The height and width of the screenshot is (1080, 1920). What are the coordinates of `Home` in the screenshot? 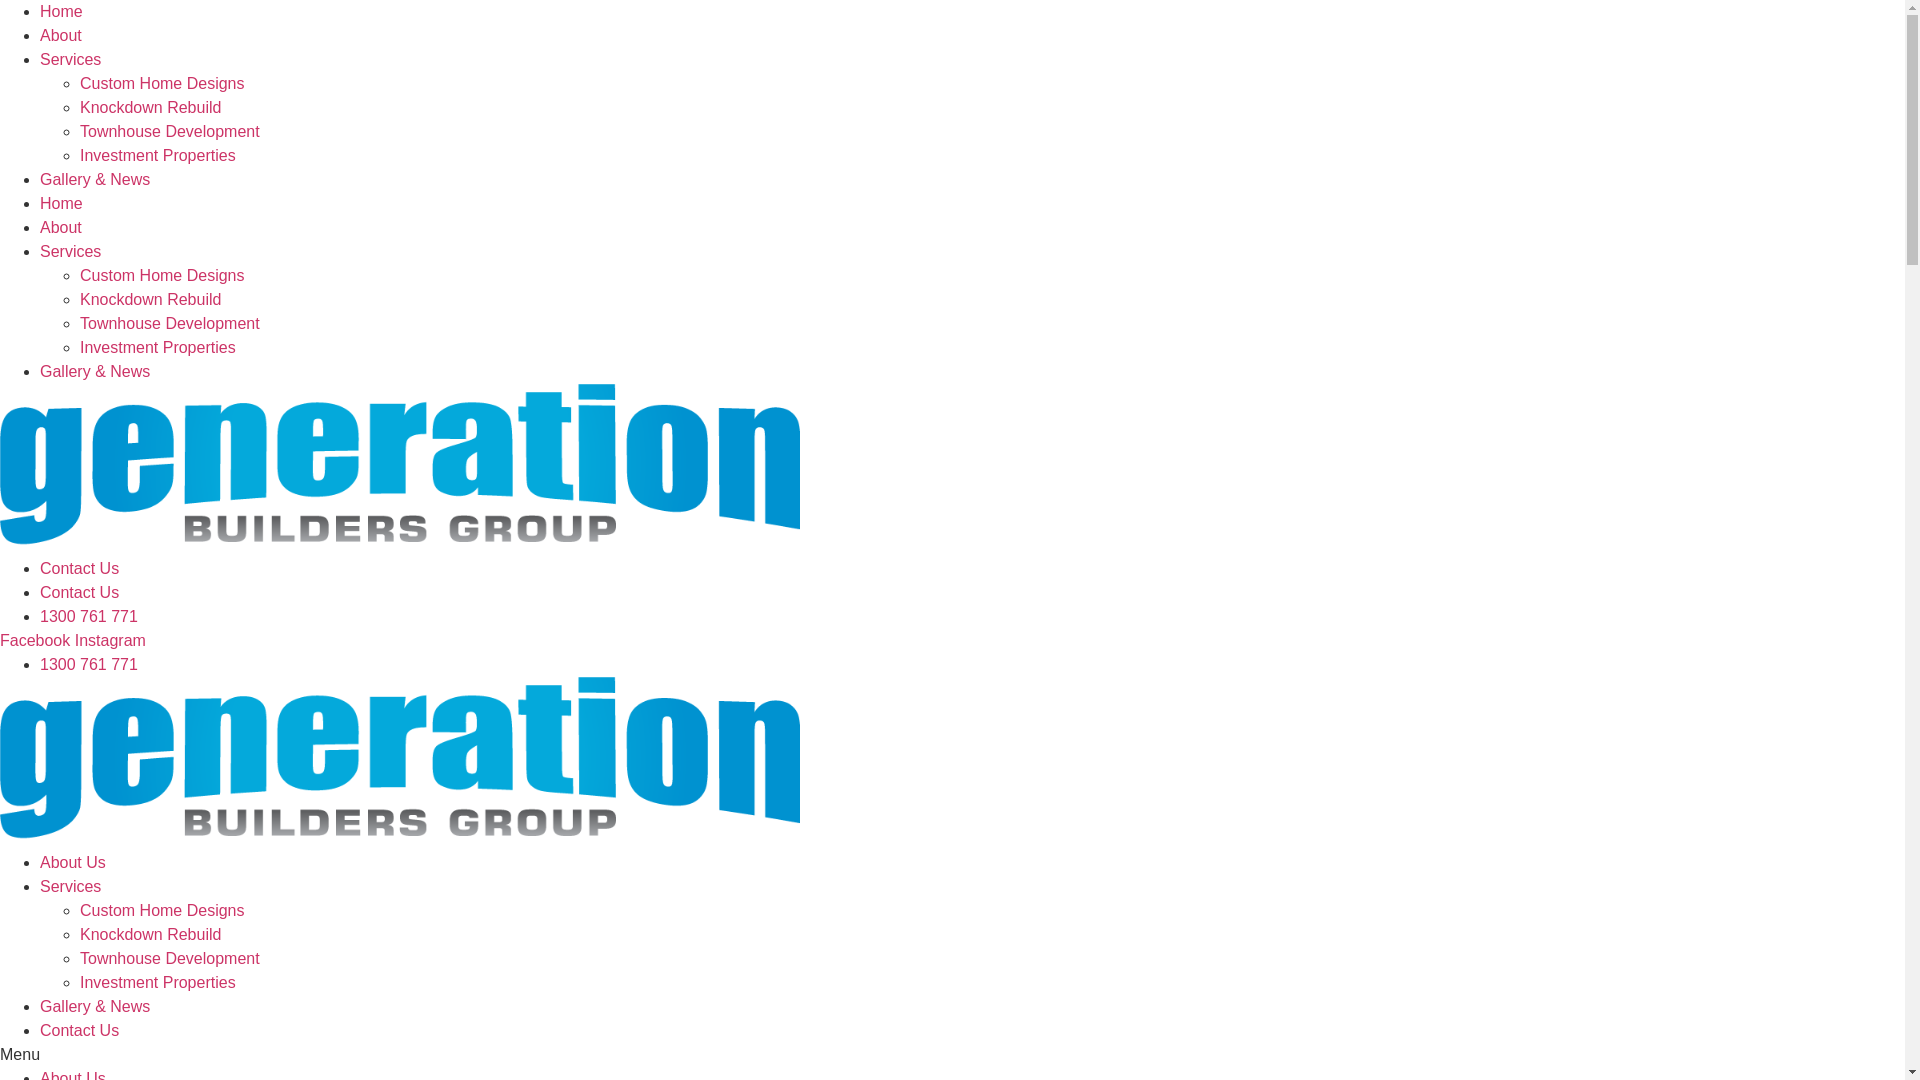 It's located at (62, 204).